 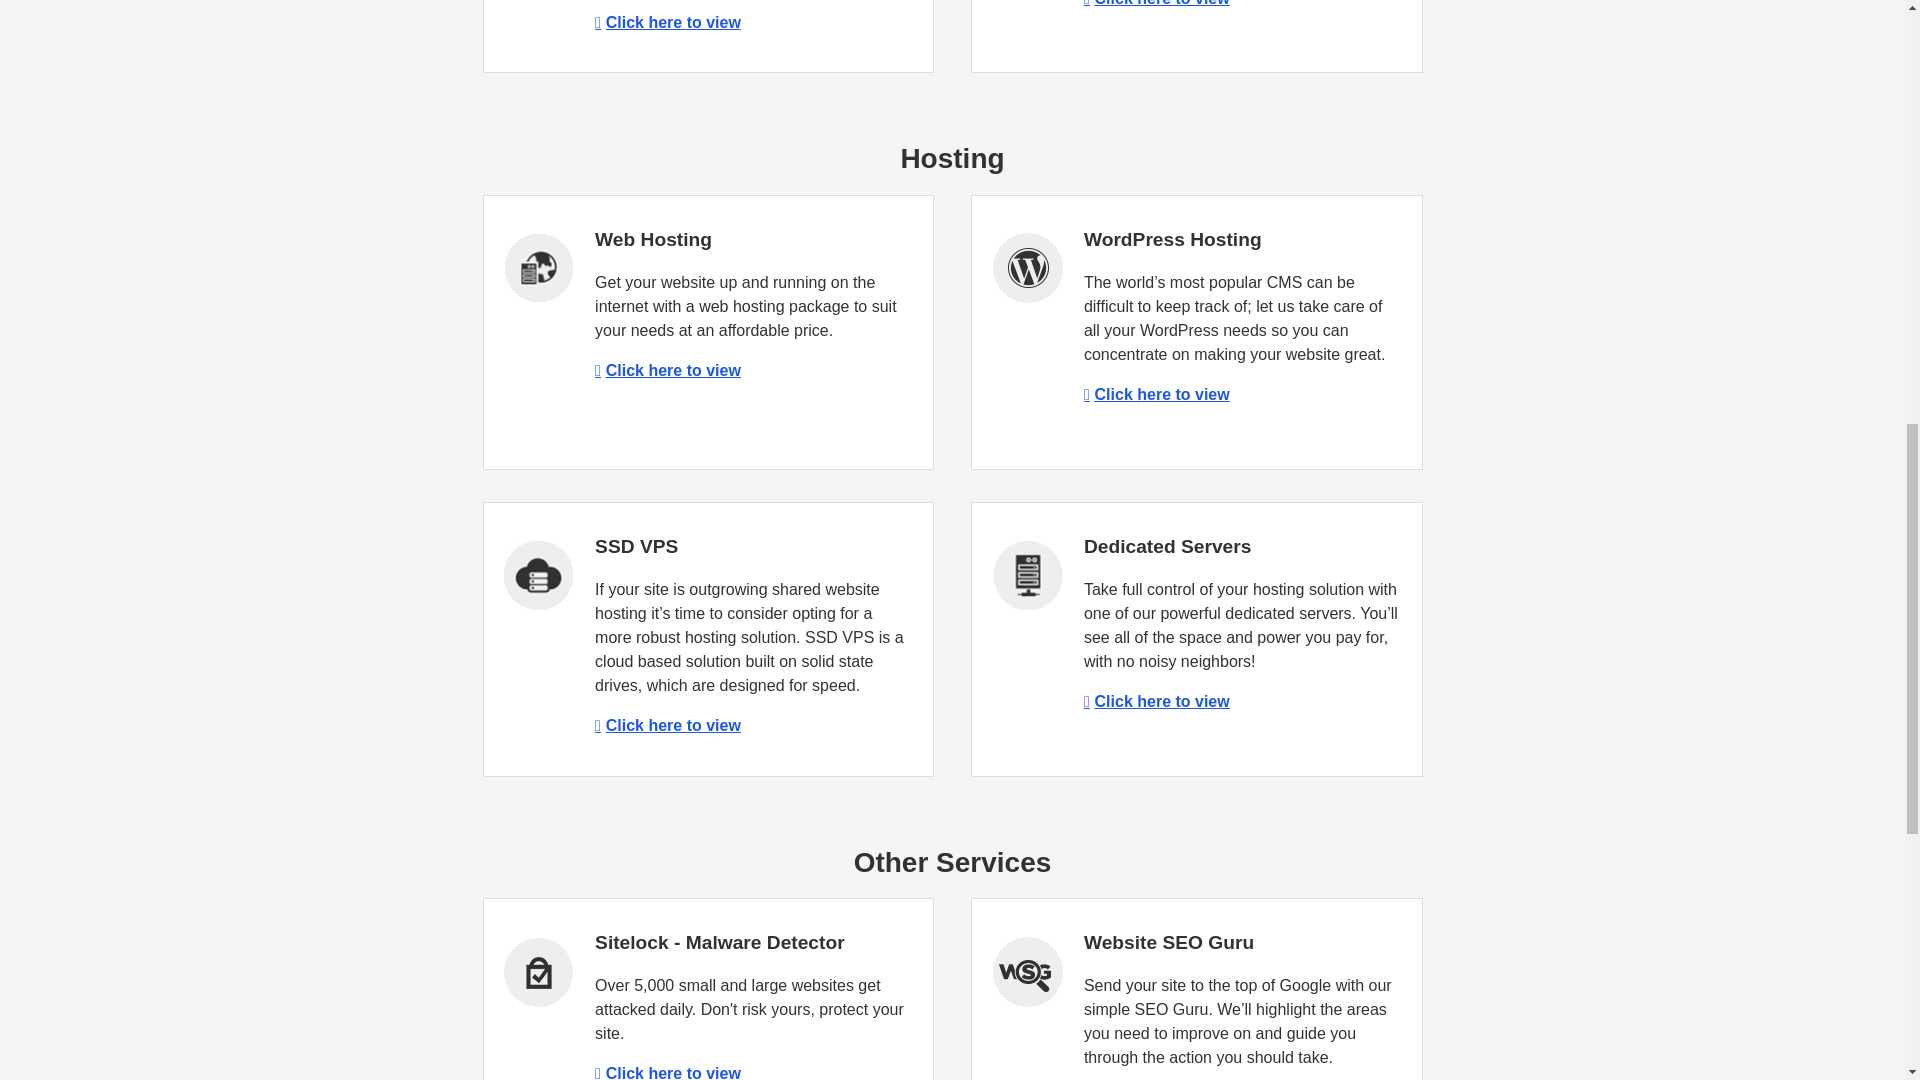 I want to click on Click here to view, so click(x=1157, y=701).